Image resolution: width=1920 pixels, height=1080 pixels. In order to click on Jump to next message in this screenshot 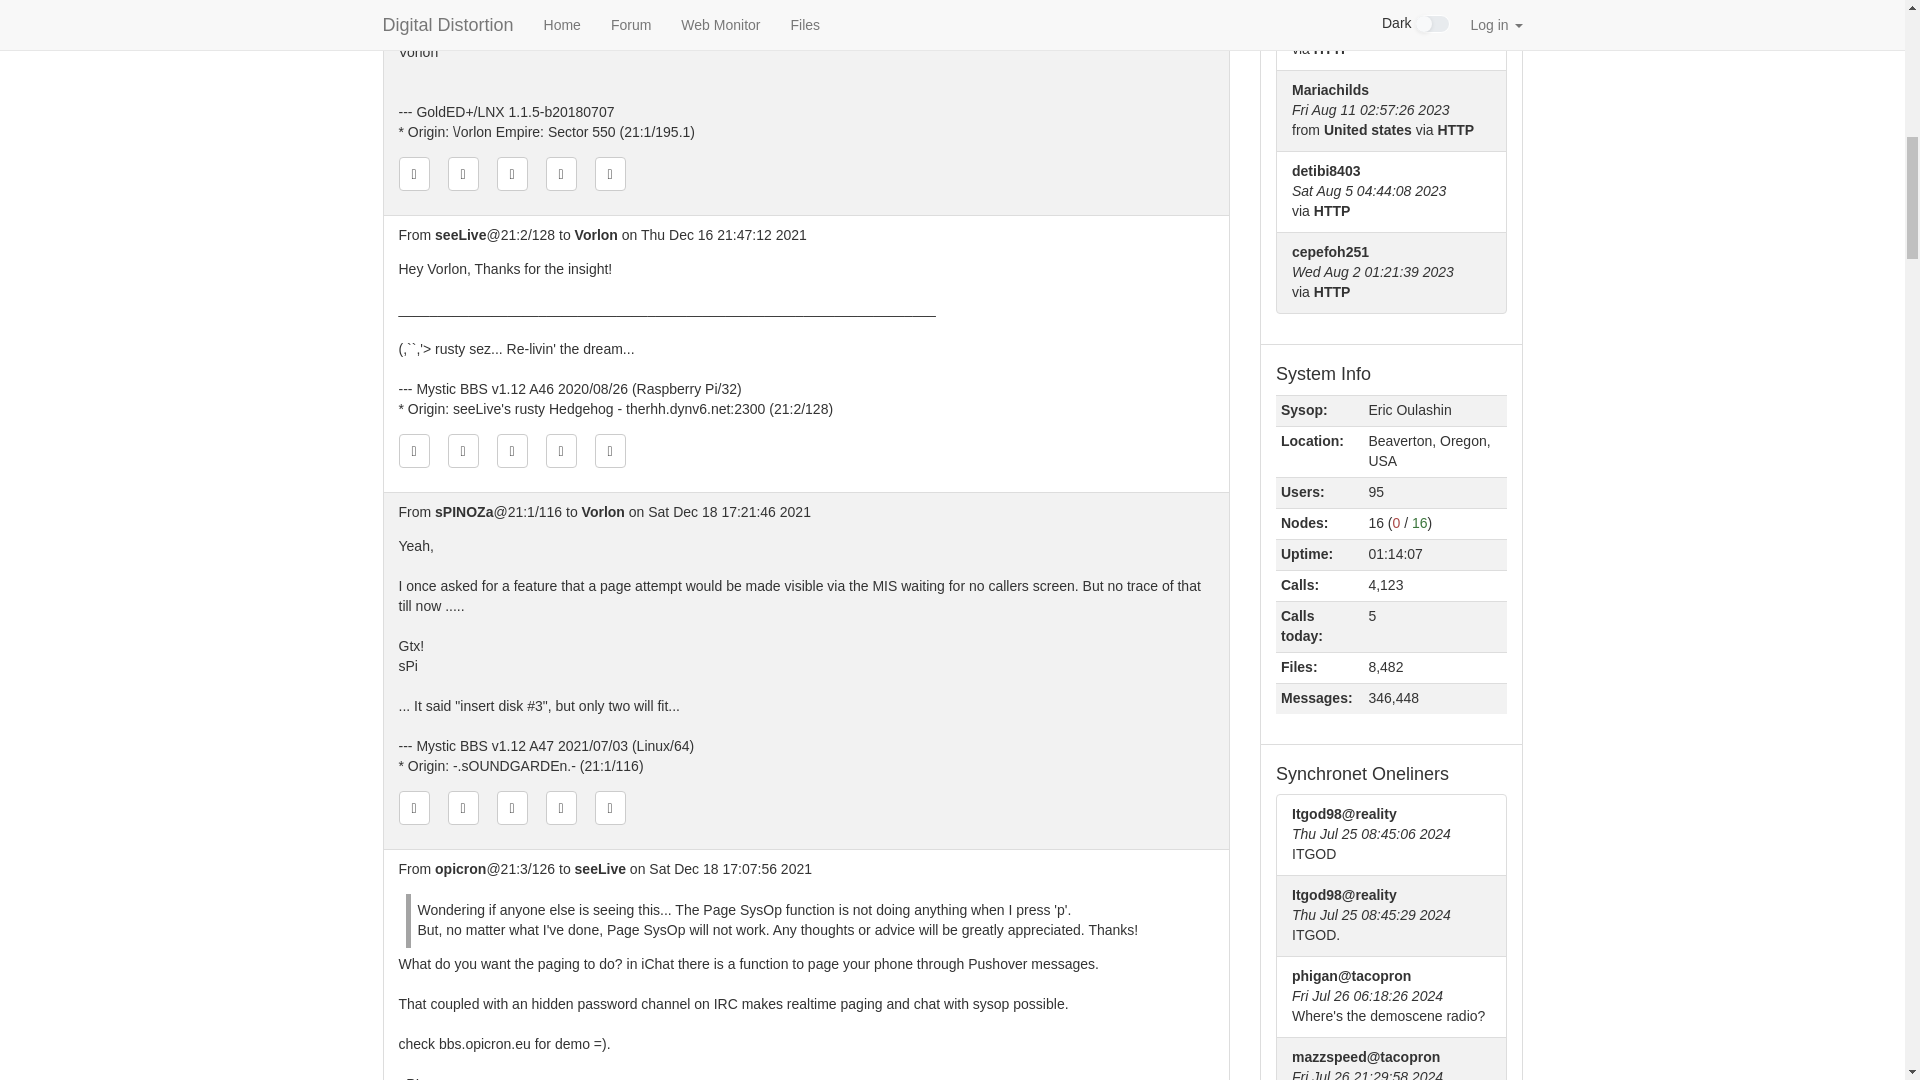, I will do `click(561, 174)`.